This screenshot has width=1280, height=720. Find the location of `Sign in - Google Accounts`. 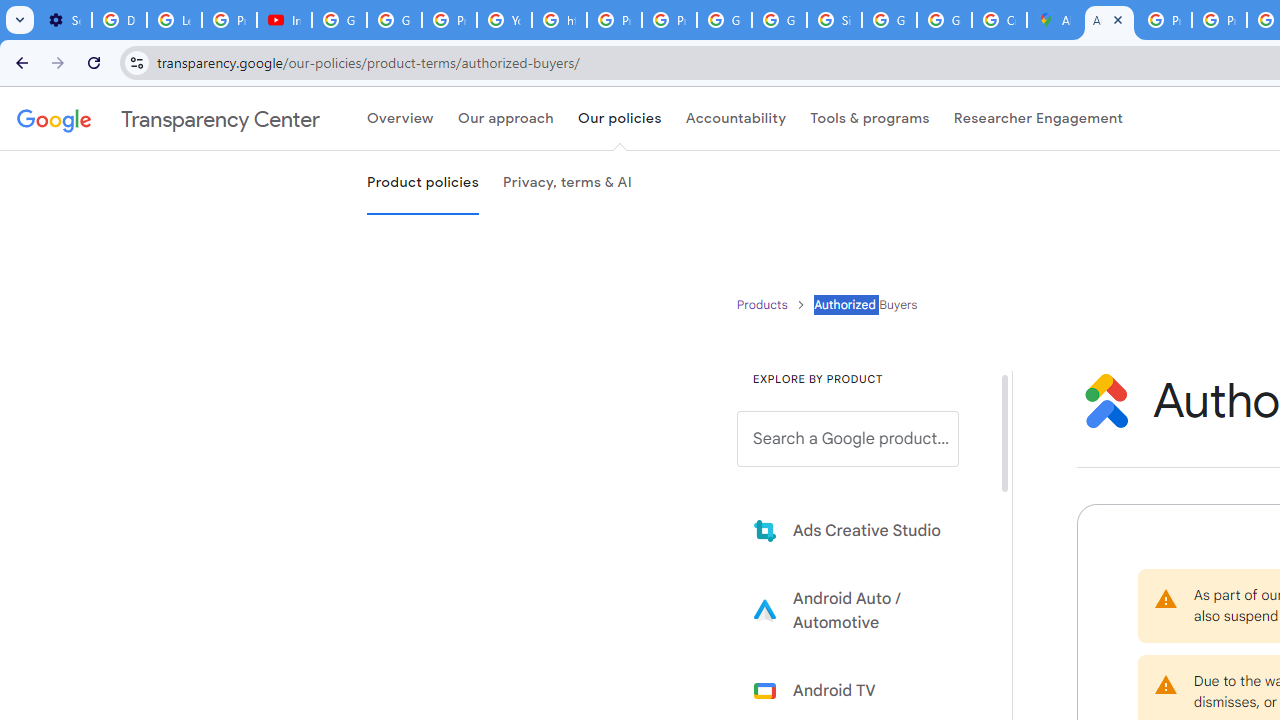

Sign in - Google Accounts is located at coordinates (834, 20).